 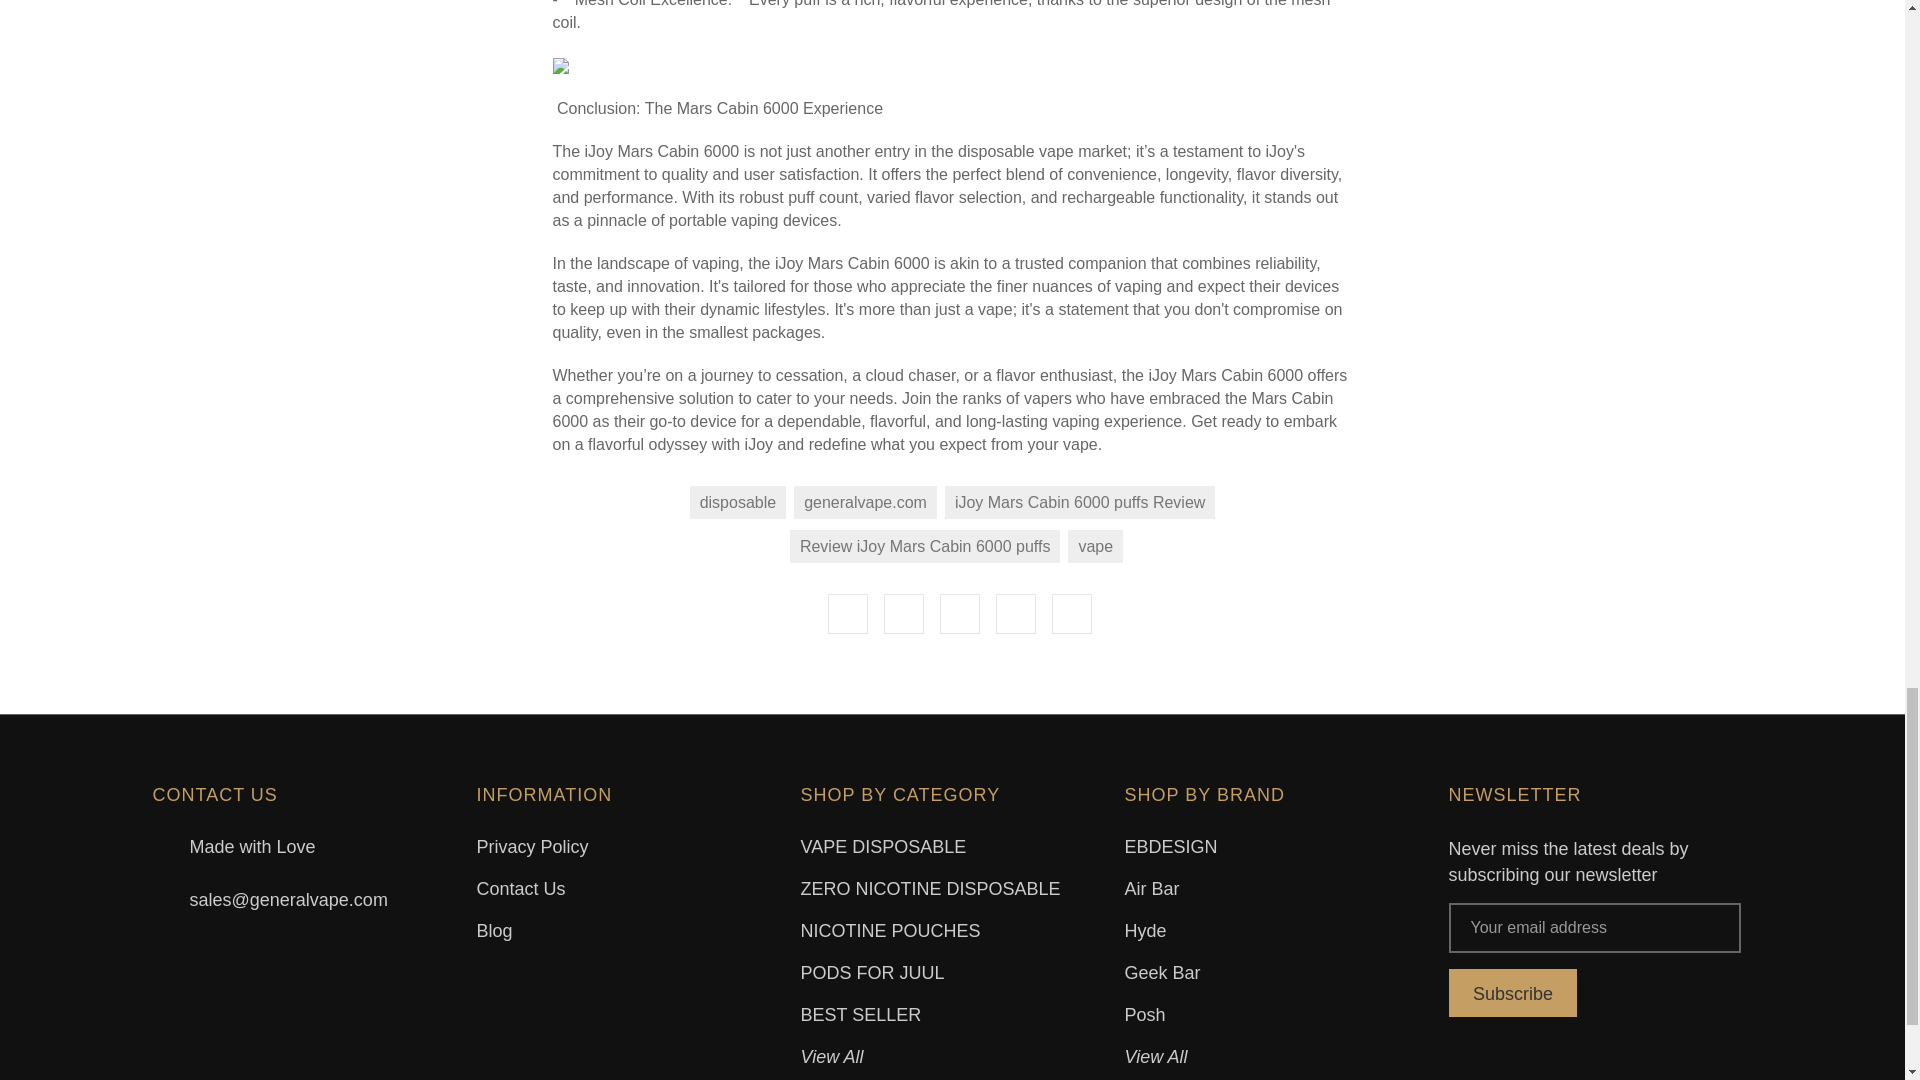 What do you see at coordinates (847, 614) in the screenshot?
I see `Facebook` at bounding box center [847, 614].